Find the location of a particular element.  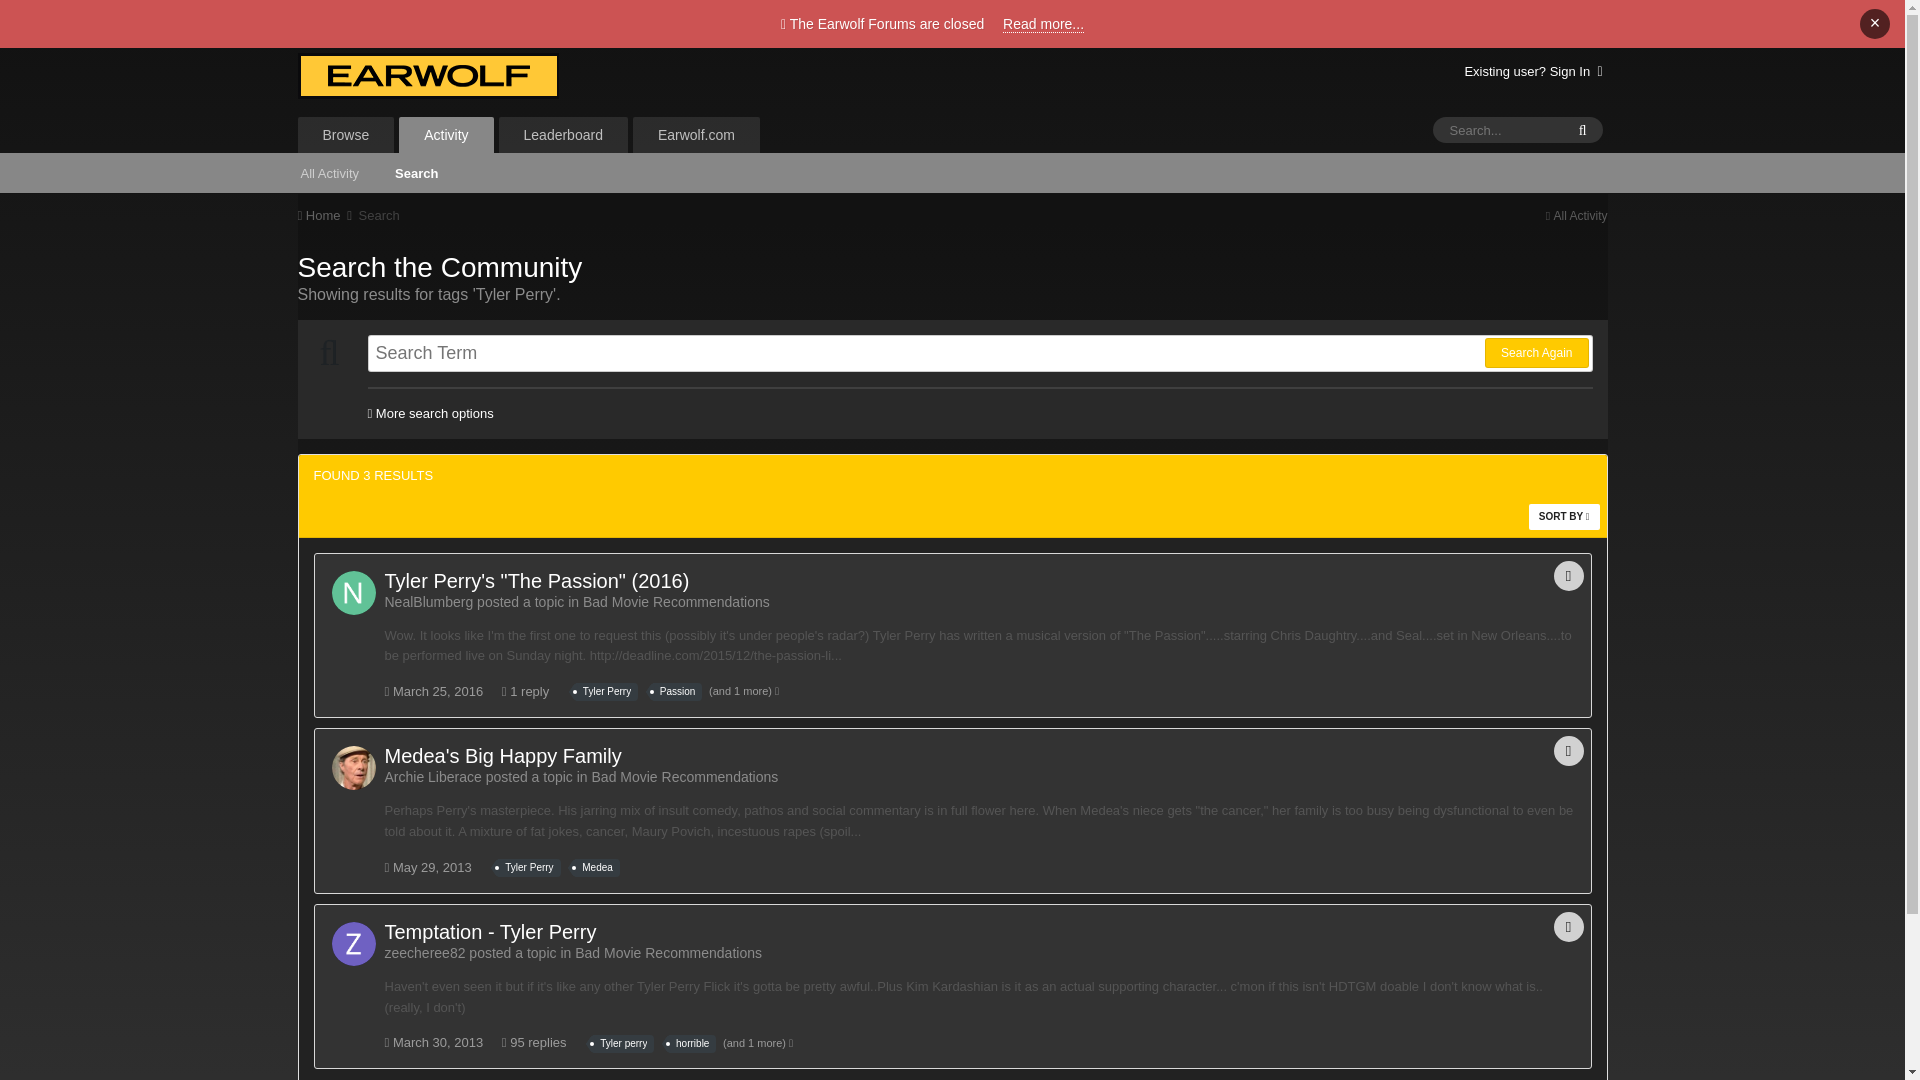

Go to NealBlumberg's profile is located at coordinates (354, 592).